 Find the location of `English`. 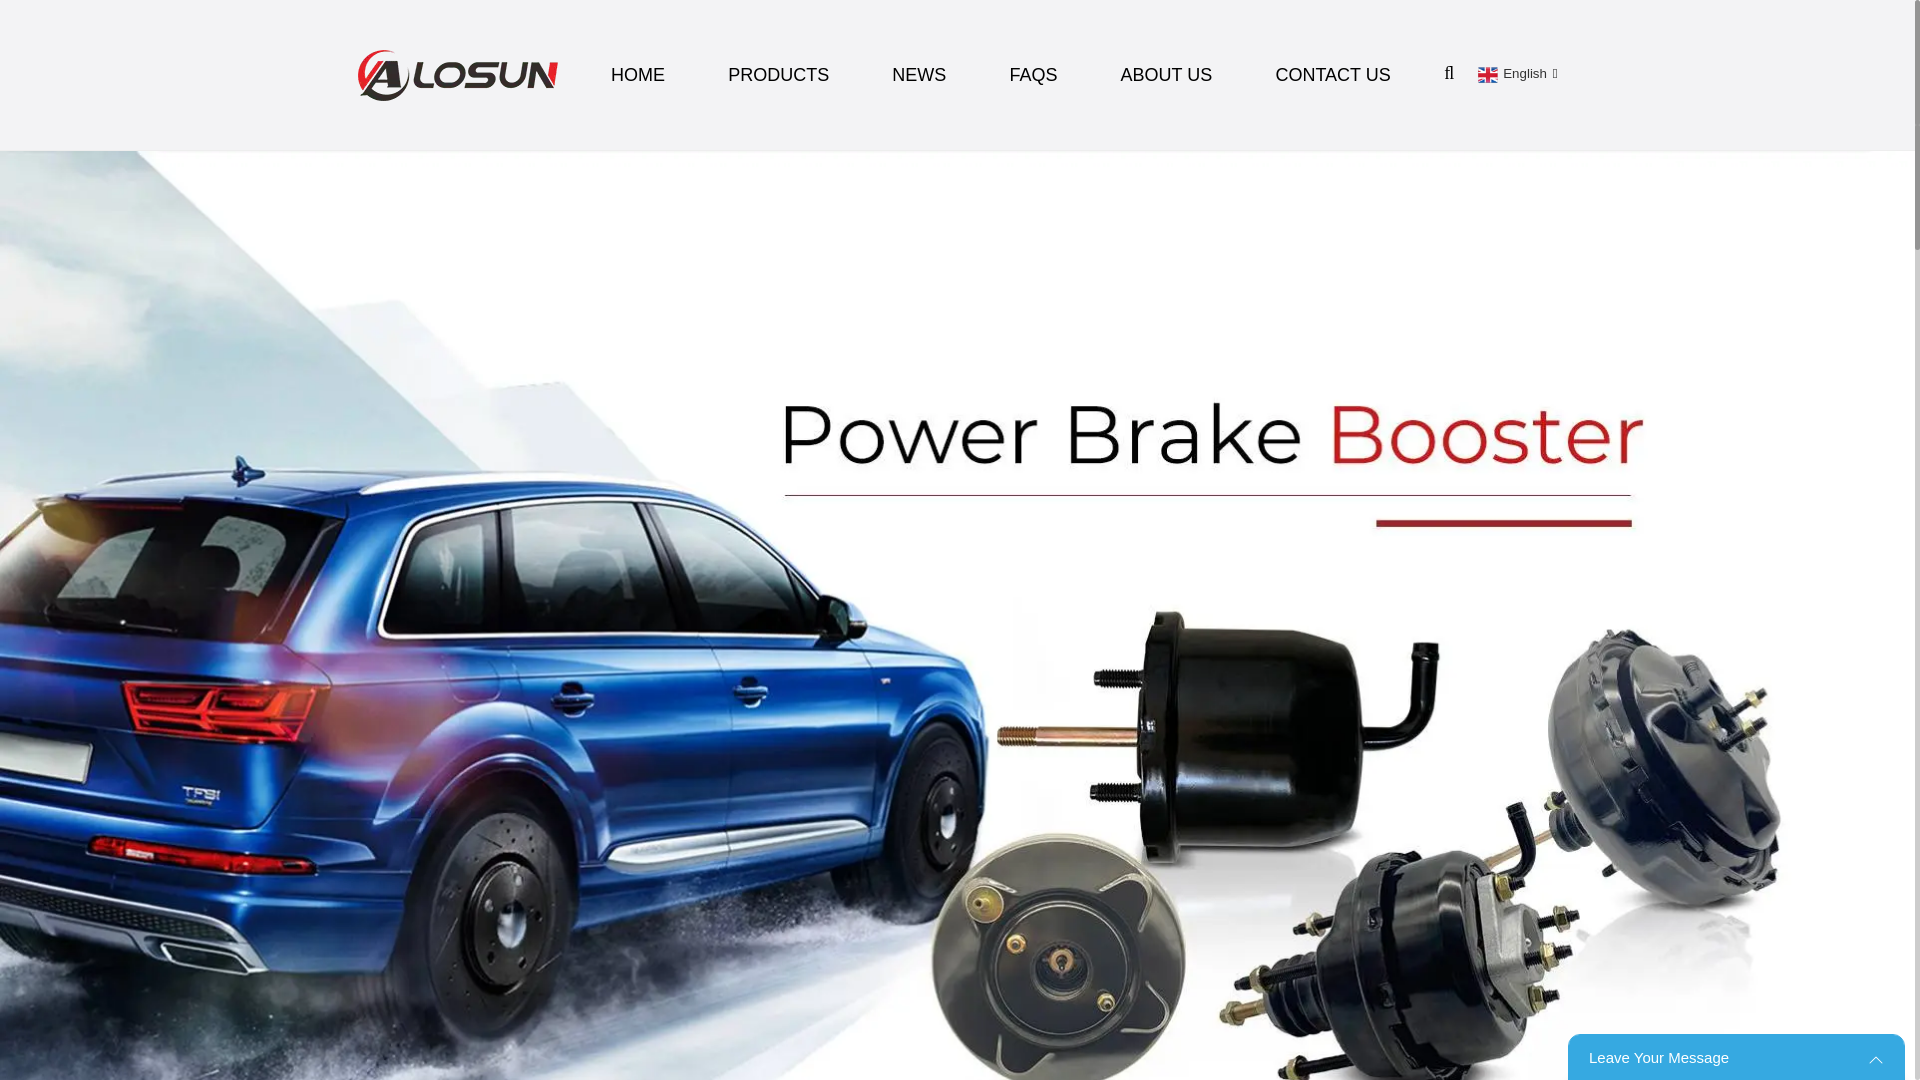

English is located at coordinates (1514, 73).